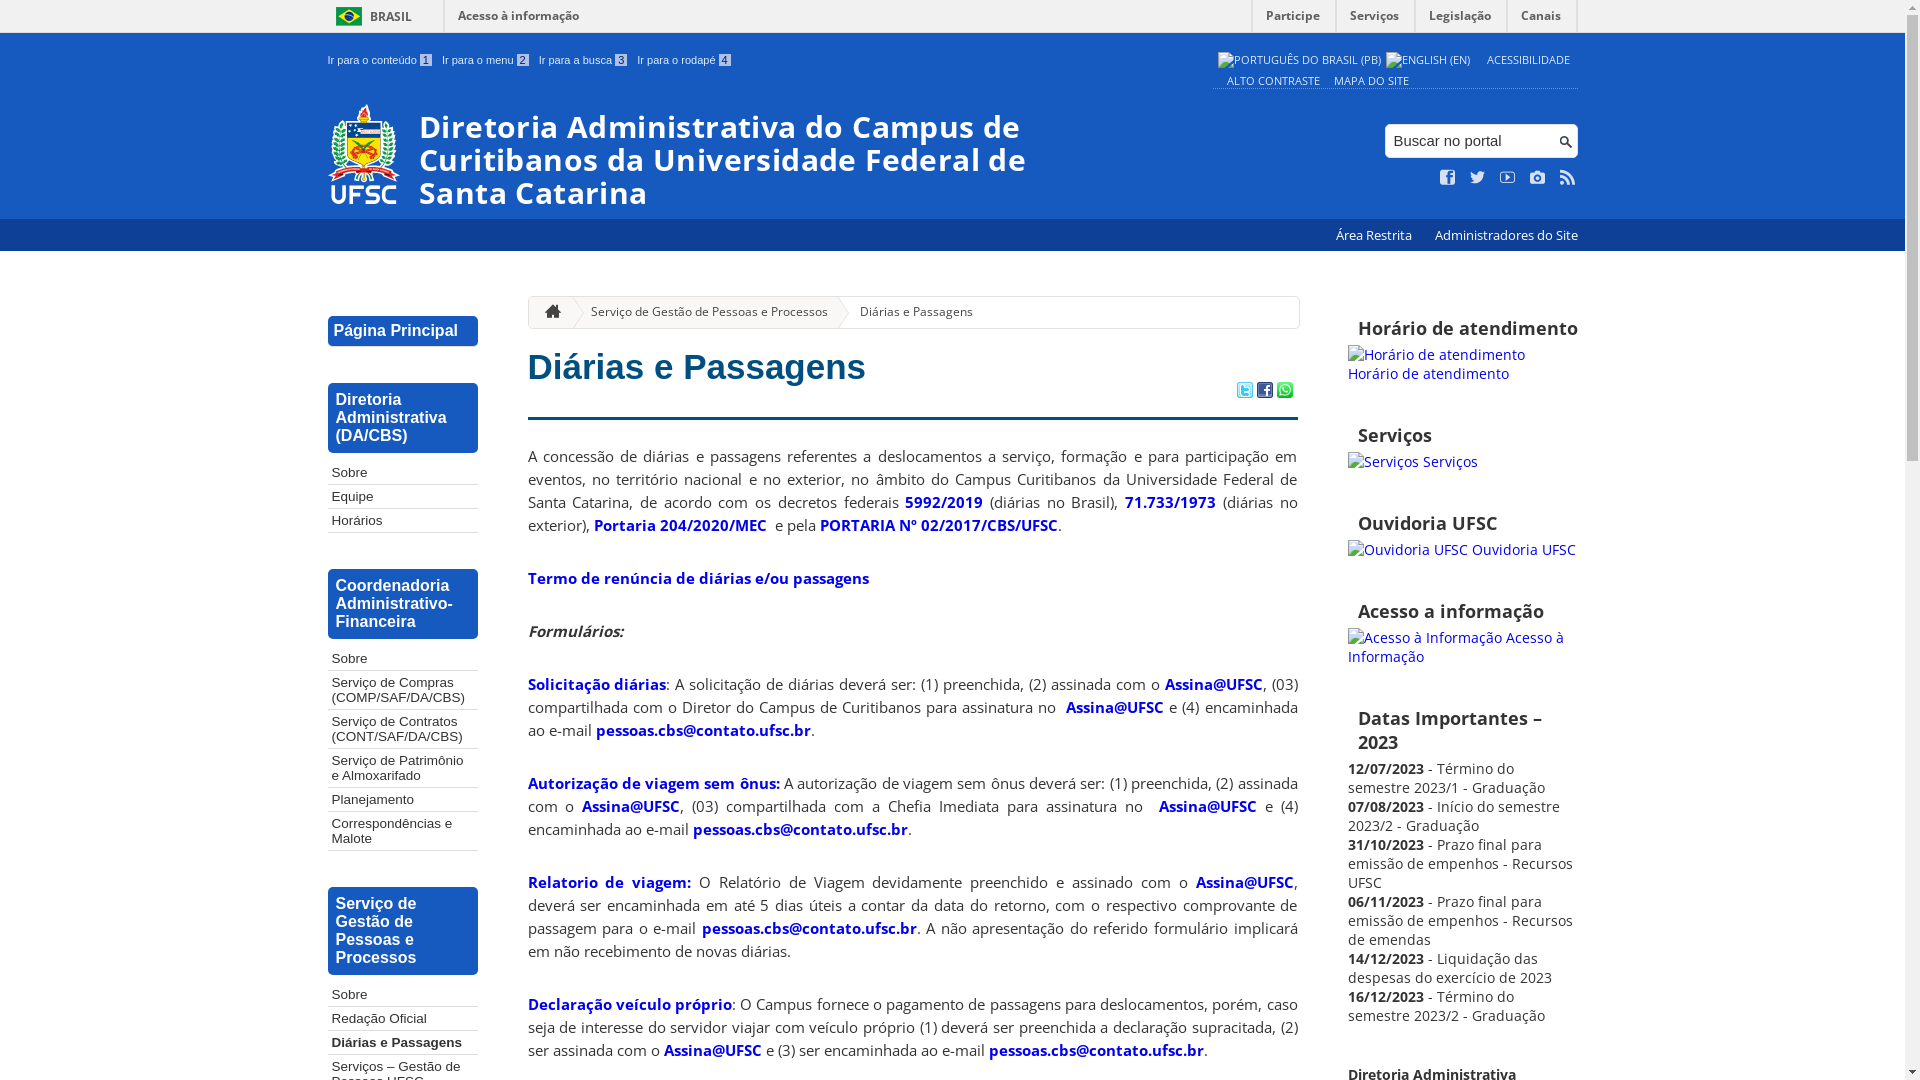 The height and width of the screenshot is (1080, 1920). Describe the element at coordinates (1506, 236) in the screenshot. I see `Administradores do Site` at that location.